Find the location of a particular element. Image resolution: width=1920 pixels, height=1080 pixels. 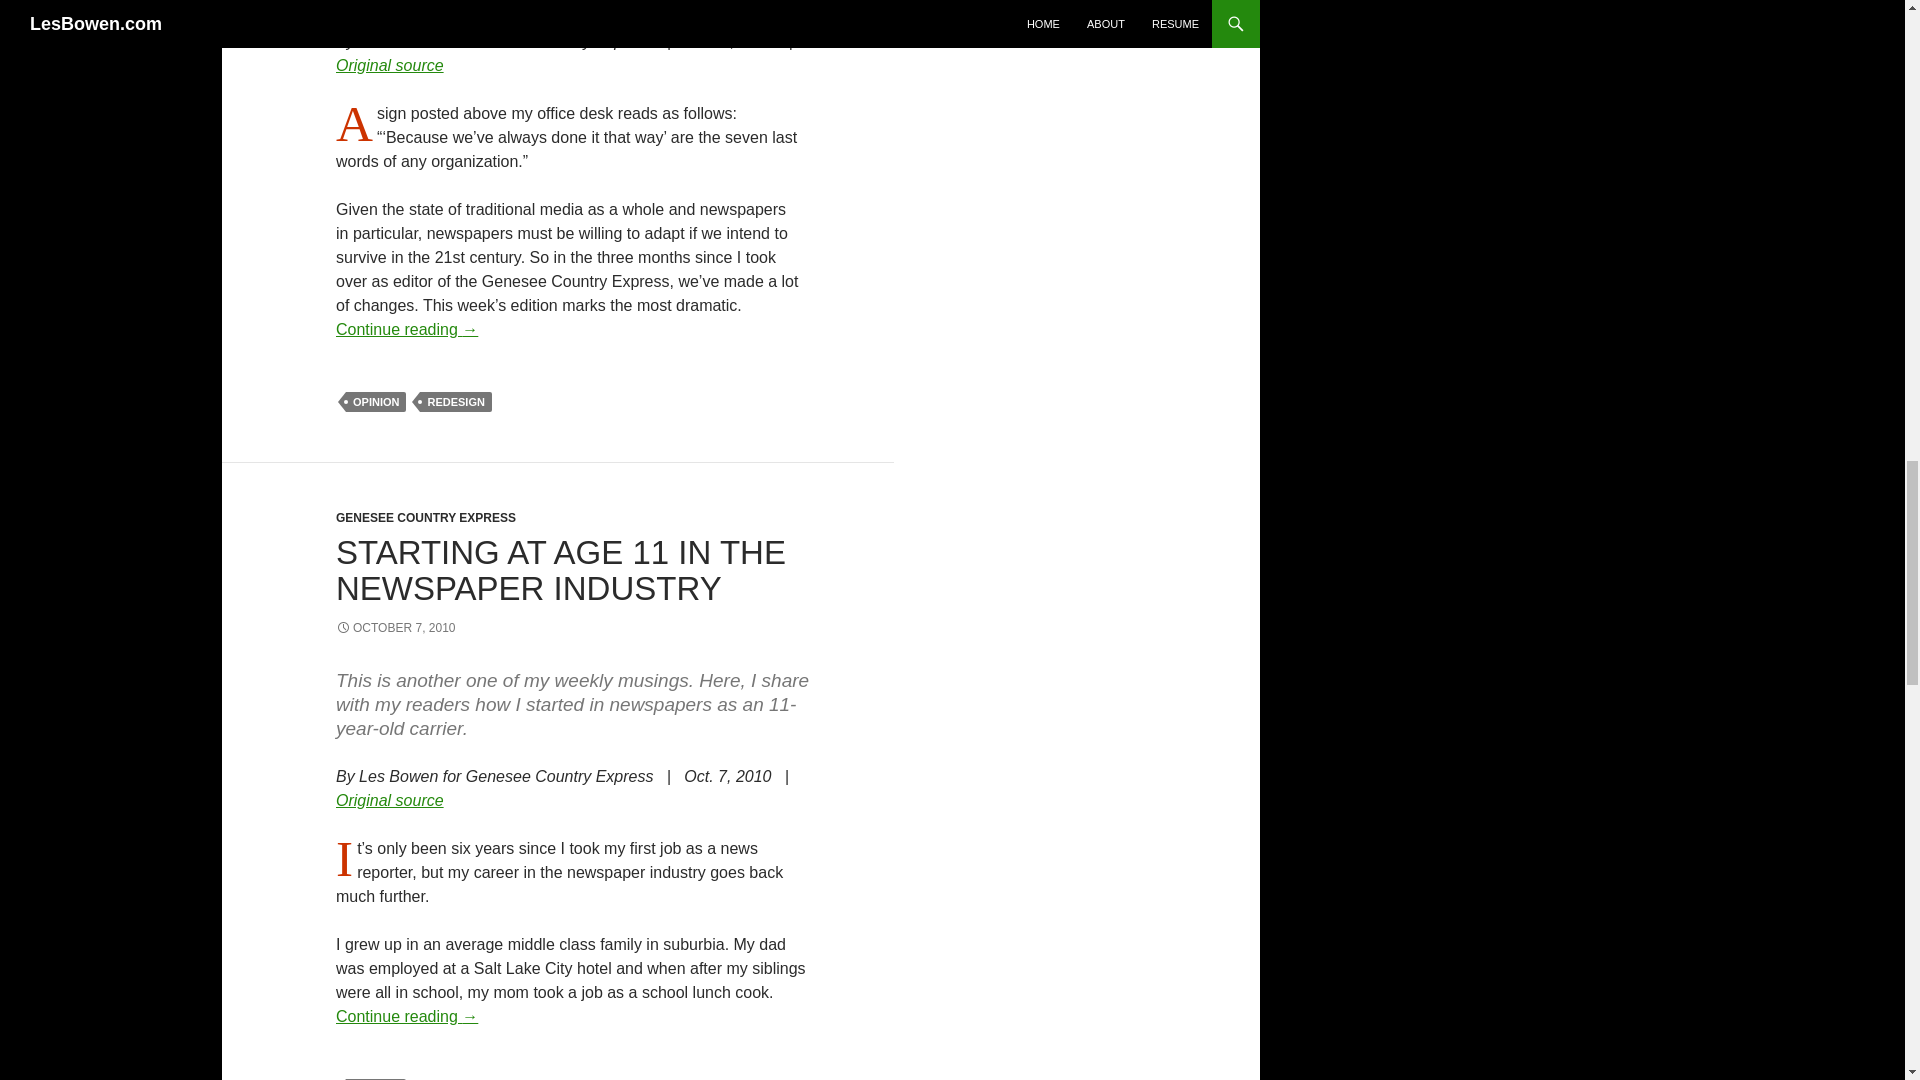

Original source is located at coordinates (390, 66).